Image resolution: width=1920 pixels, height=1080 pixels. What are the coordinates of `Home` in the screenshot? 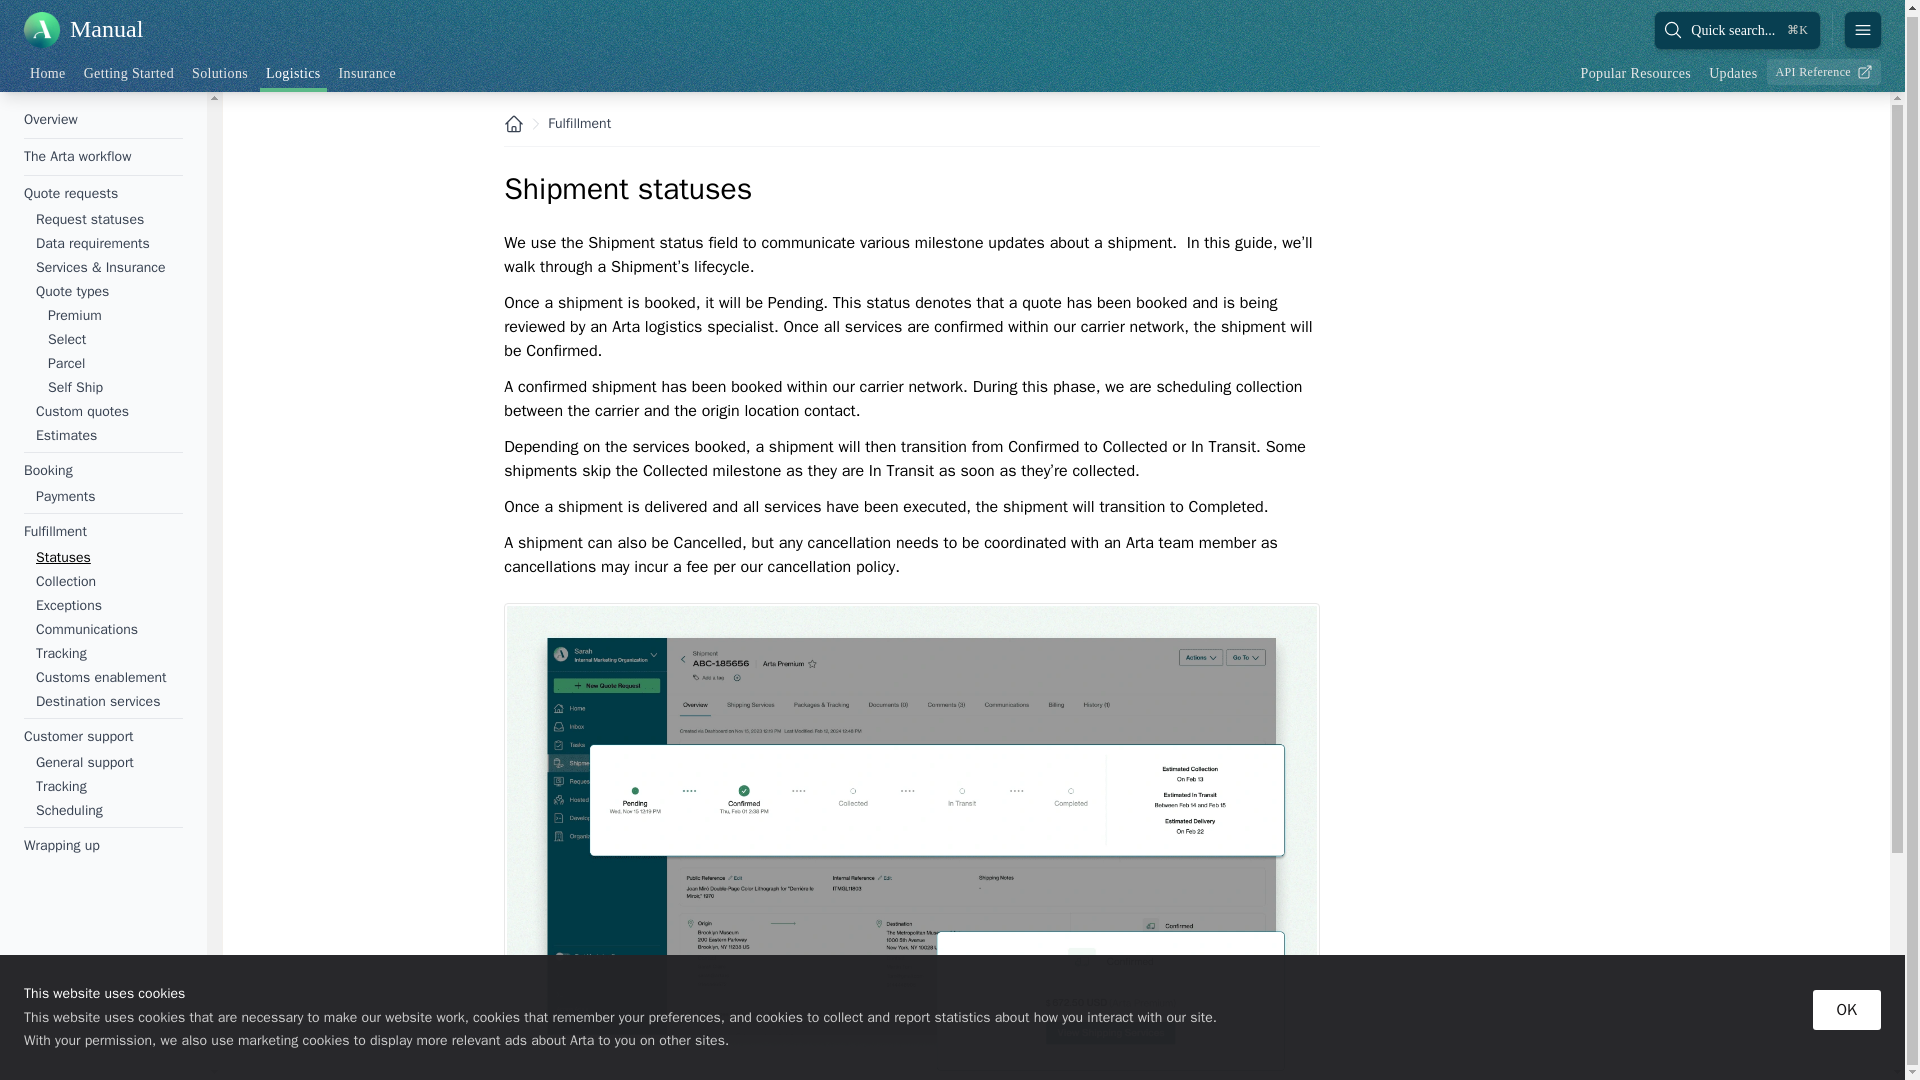 It's located at (48, 72).